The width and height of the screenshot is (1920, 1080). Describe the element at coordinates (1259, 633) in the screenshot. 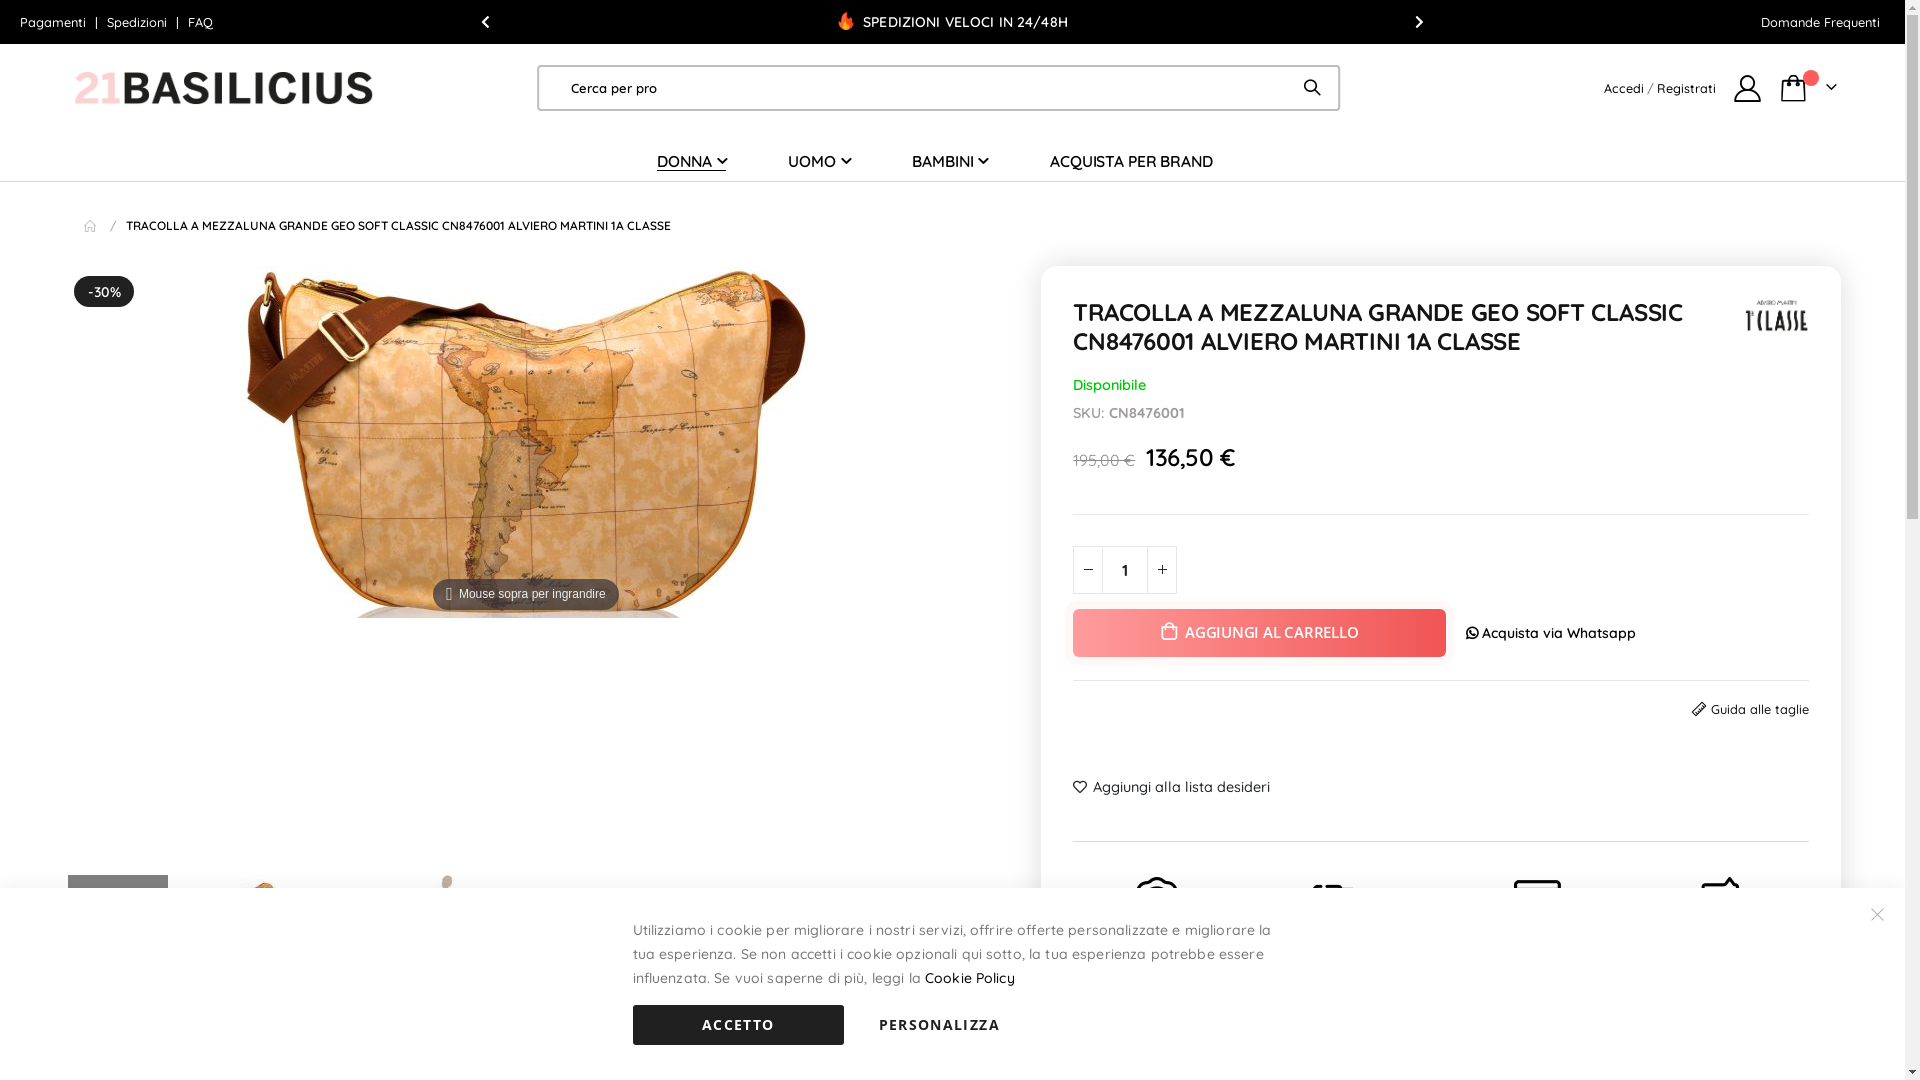

I see `AGGIUNGI AL CARRELLO` at that location.